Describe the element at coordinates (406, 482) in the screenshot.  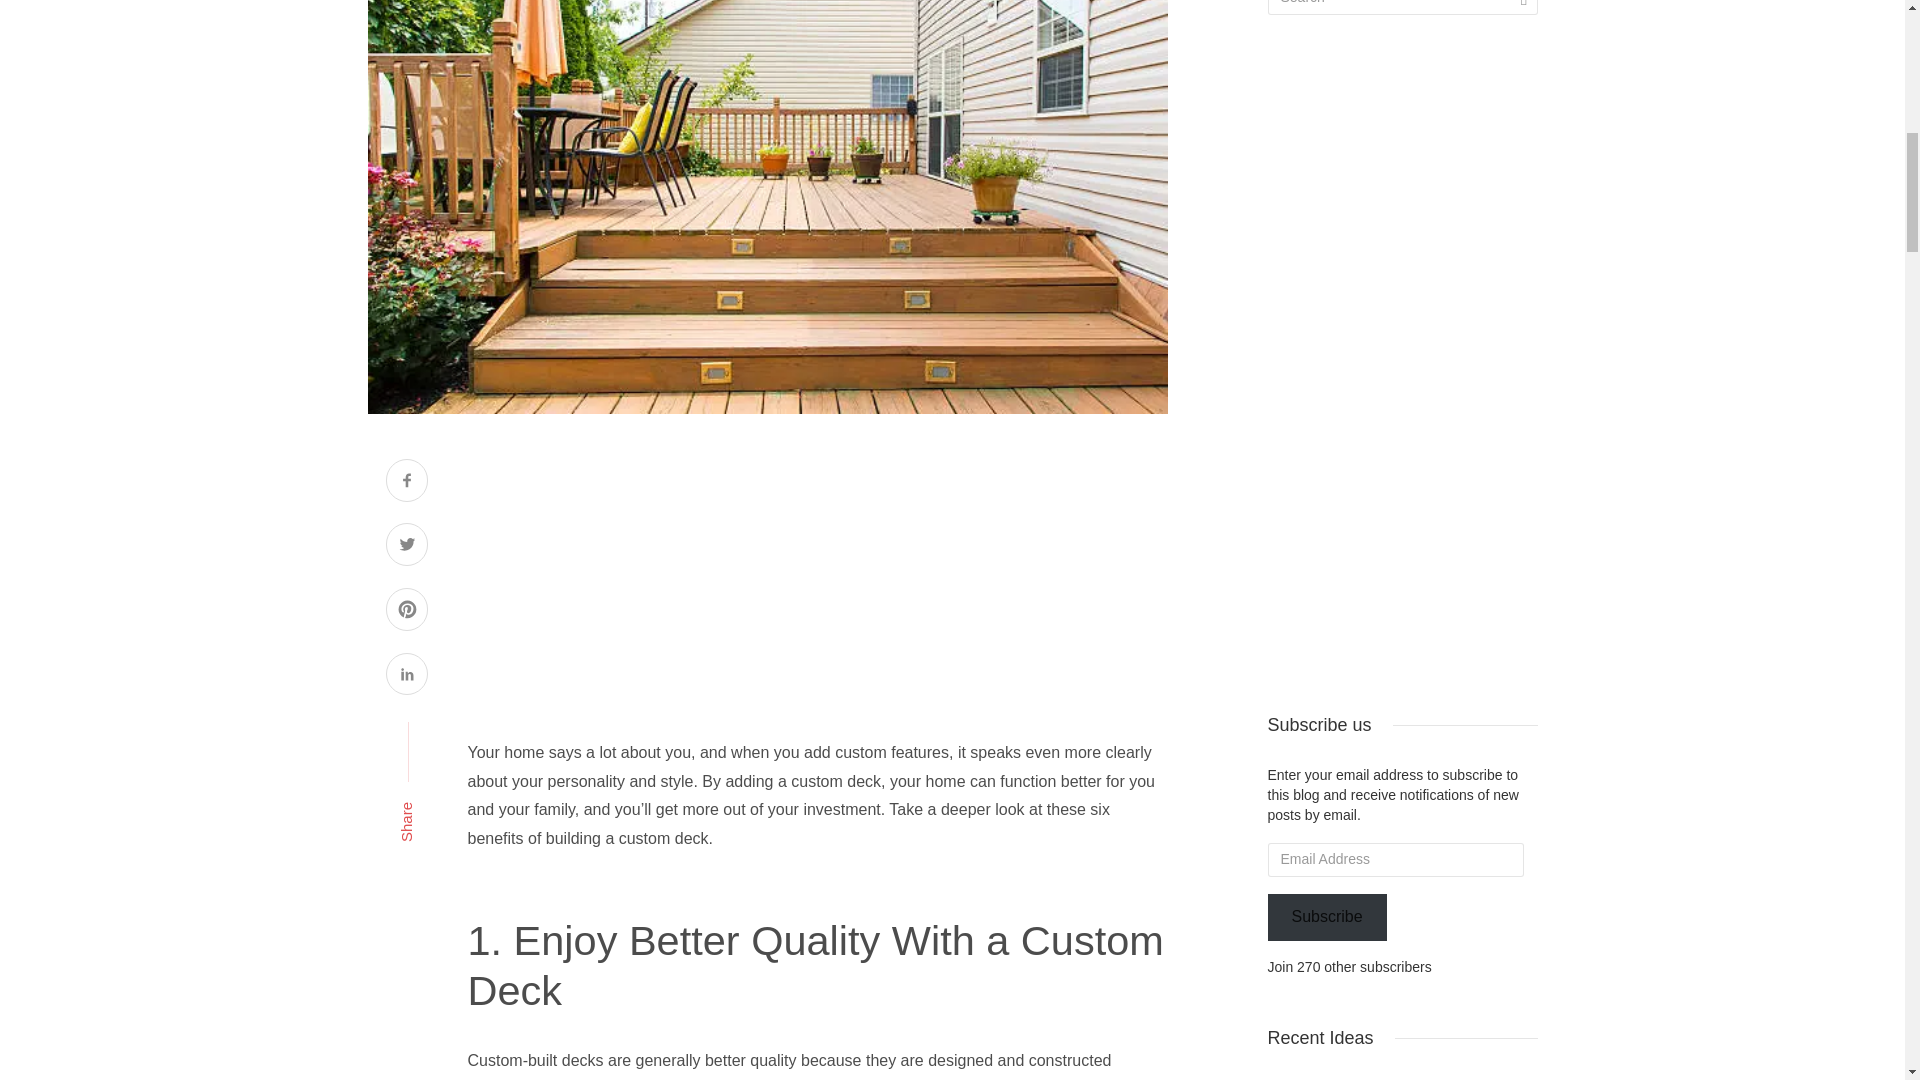
I see `Share on Facebook` at that location.